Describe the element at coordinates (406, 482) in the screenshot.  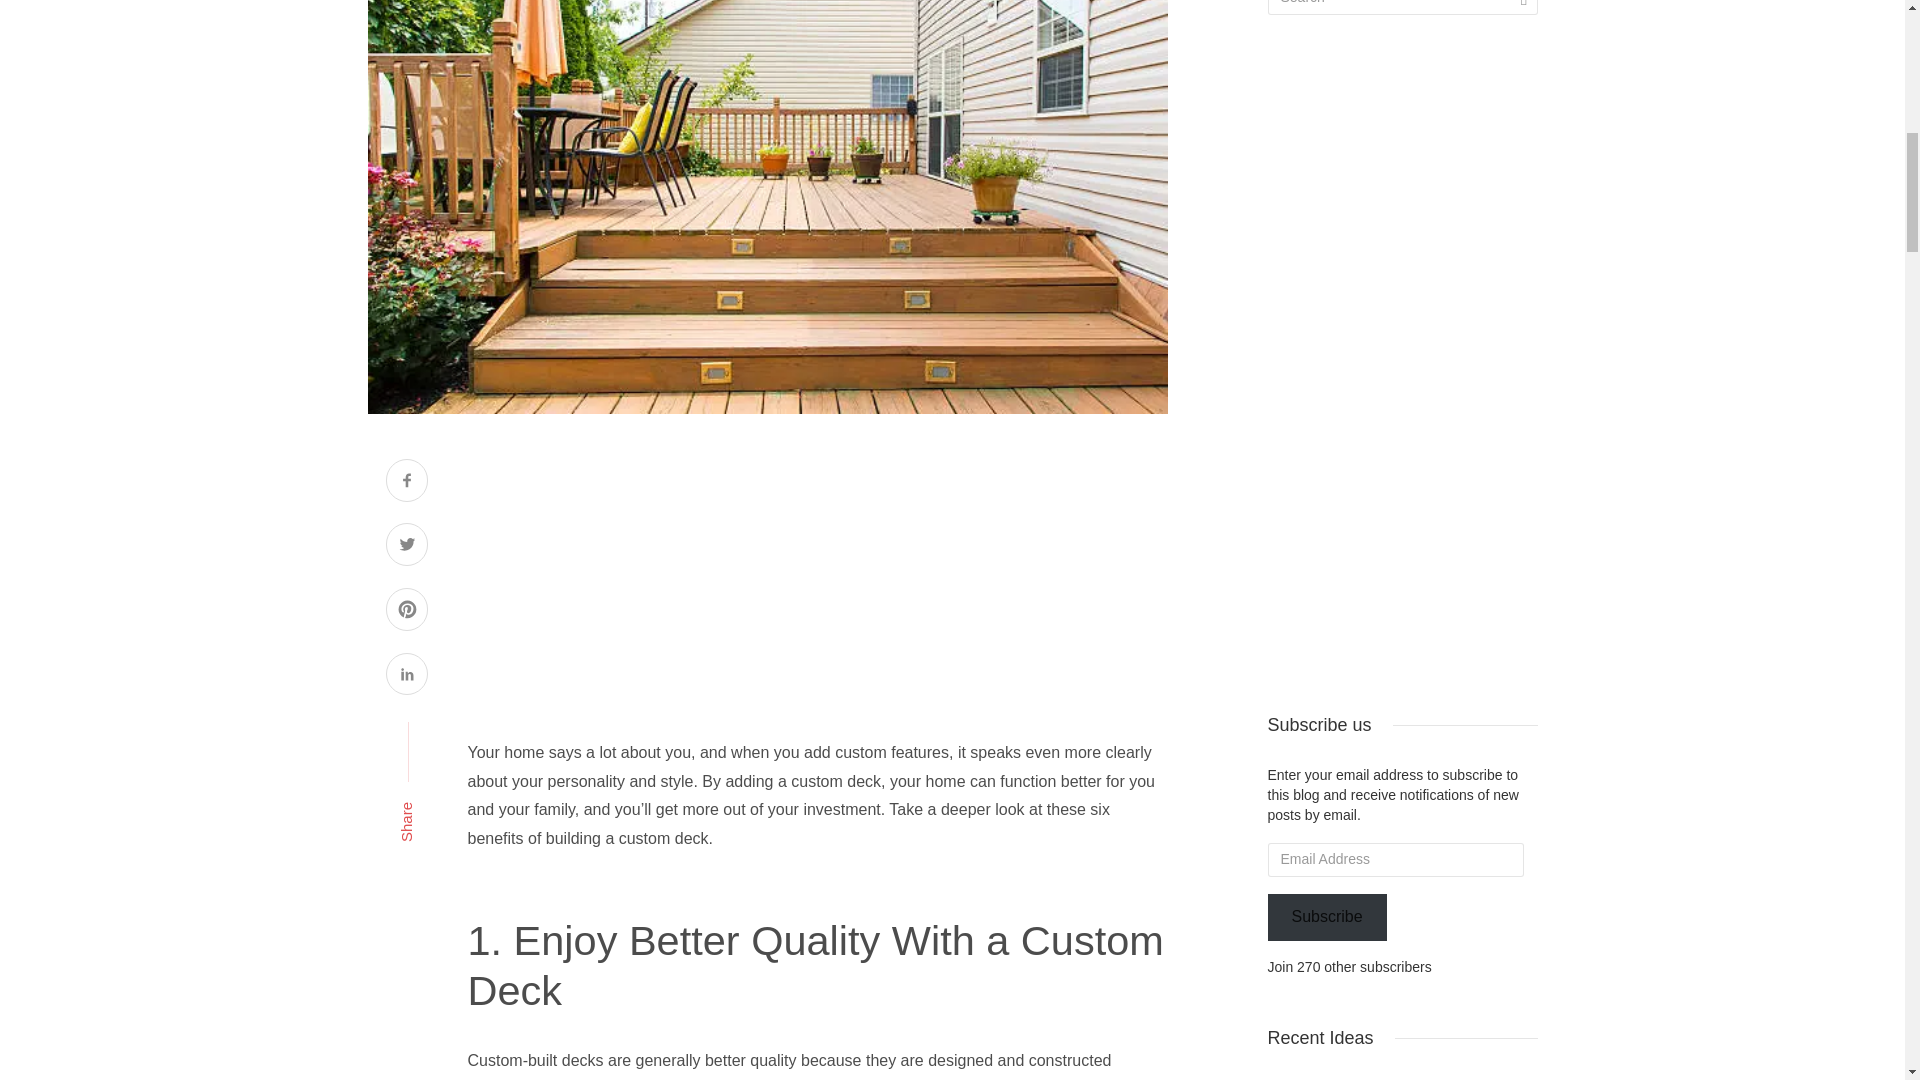
I see `Share on Facebook` at that location.